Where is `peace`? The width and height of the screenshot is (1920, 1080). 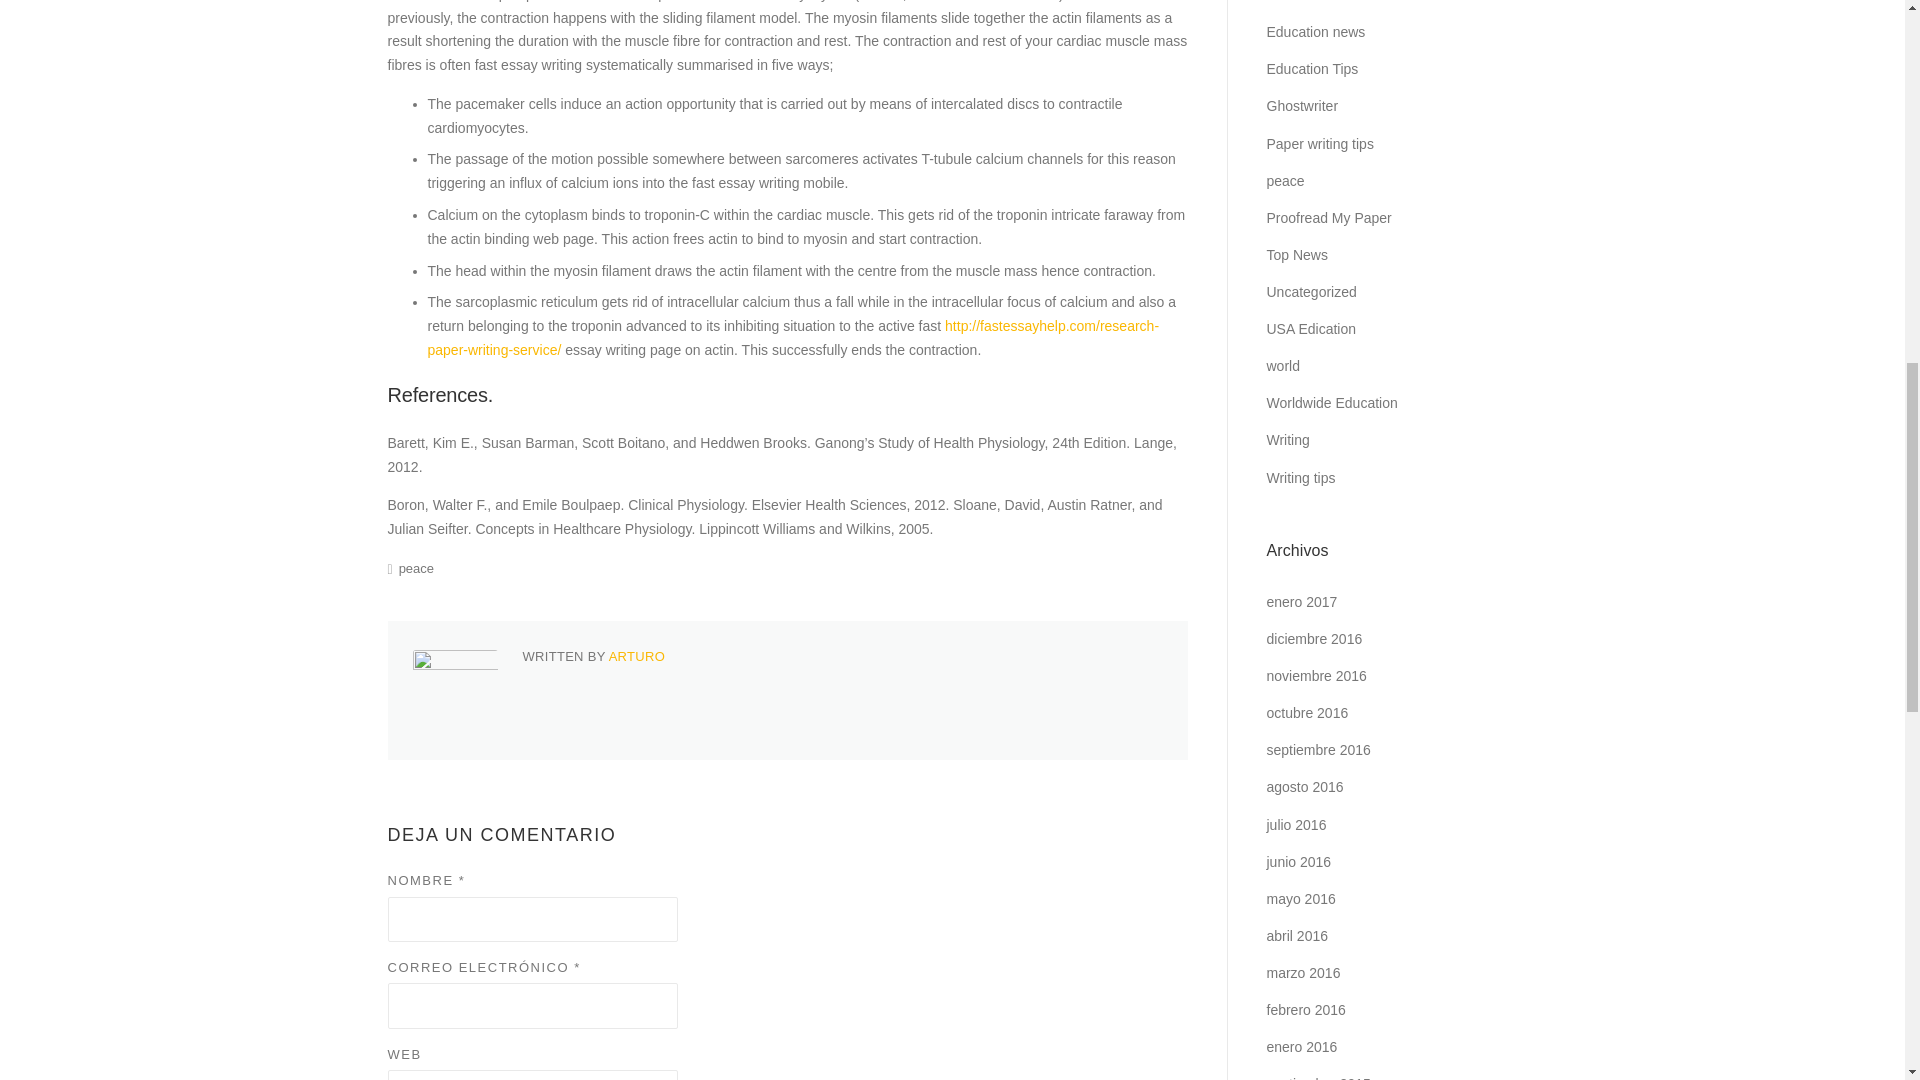 peace is located at coordinates (416, 568).